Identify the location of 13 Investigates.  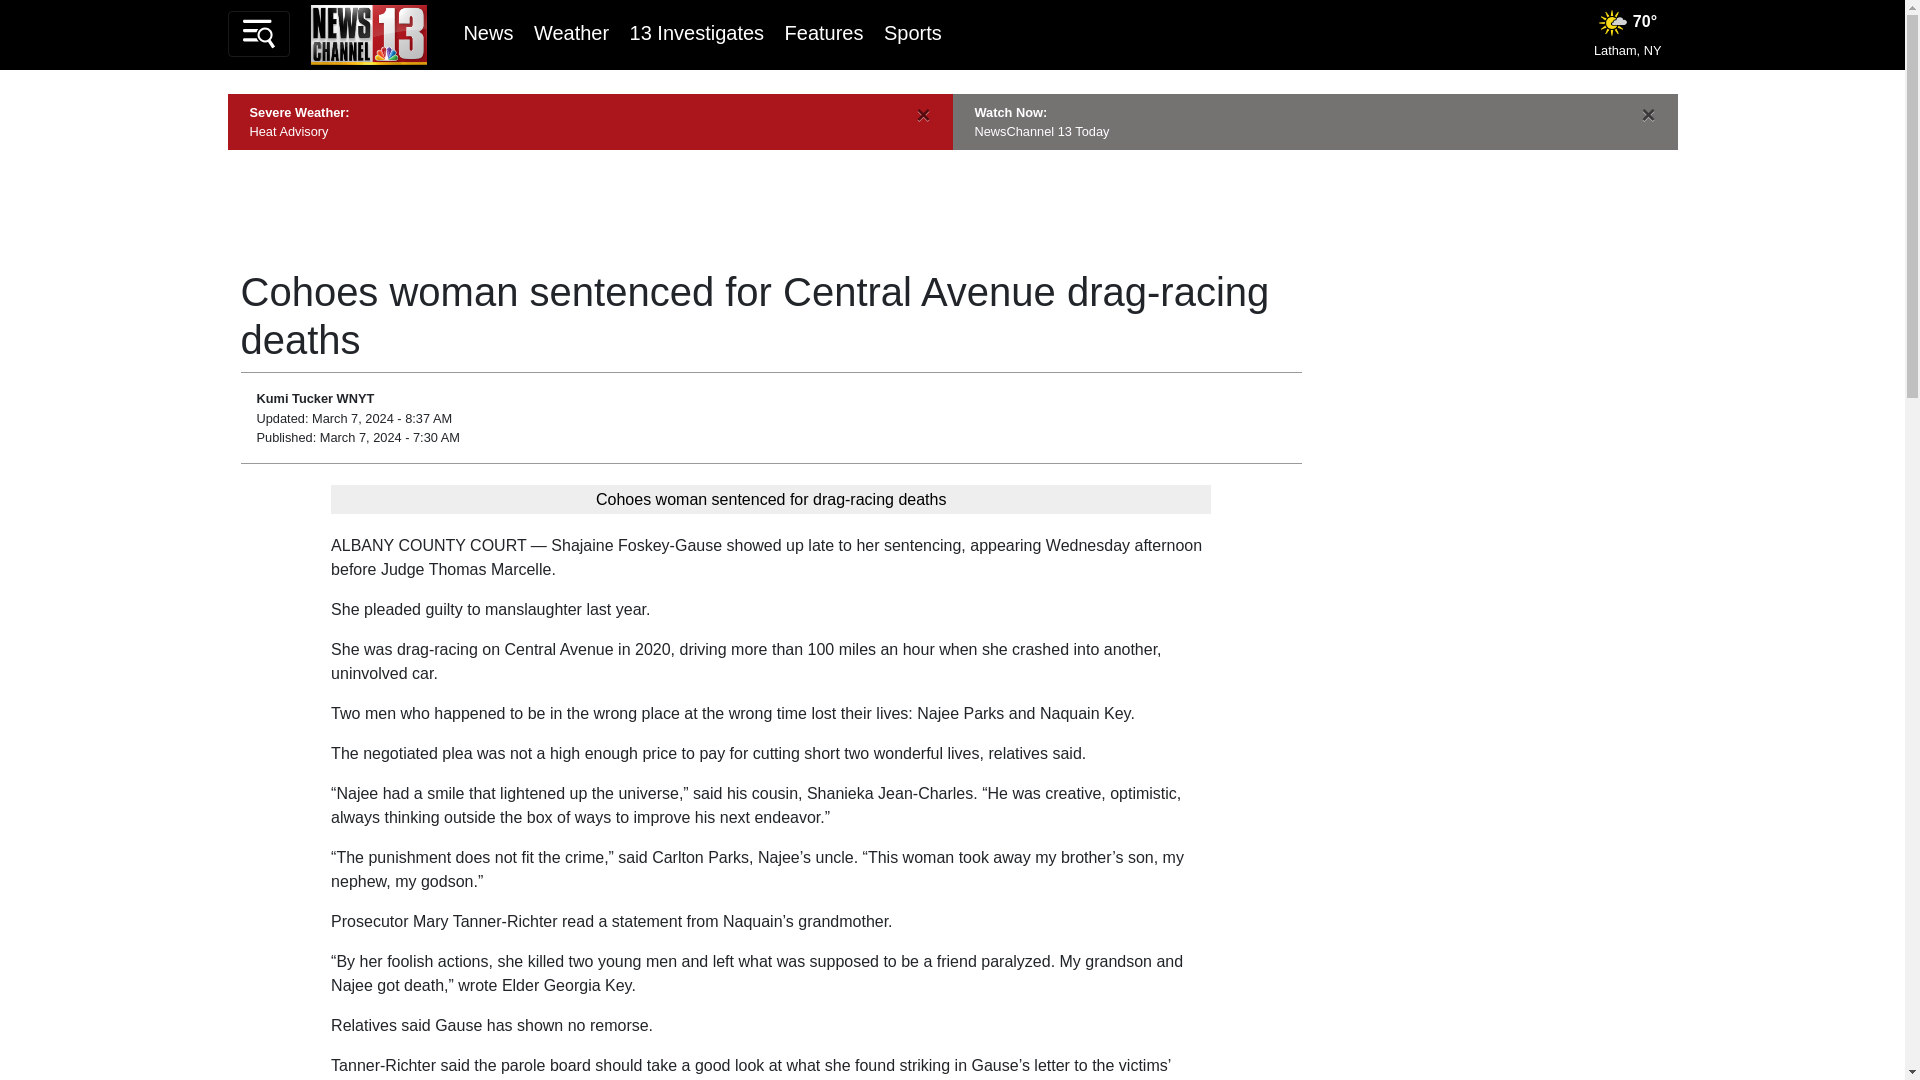
(696, 32).